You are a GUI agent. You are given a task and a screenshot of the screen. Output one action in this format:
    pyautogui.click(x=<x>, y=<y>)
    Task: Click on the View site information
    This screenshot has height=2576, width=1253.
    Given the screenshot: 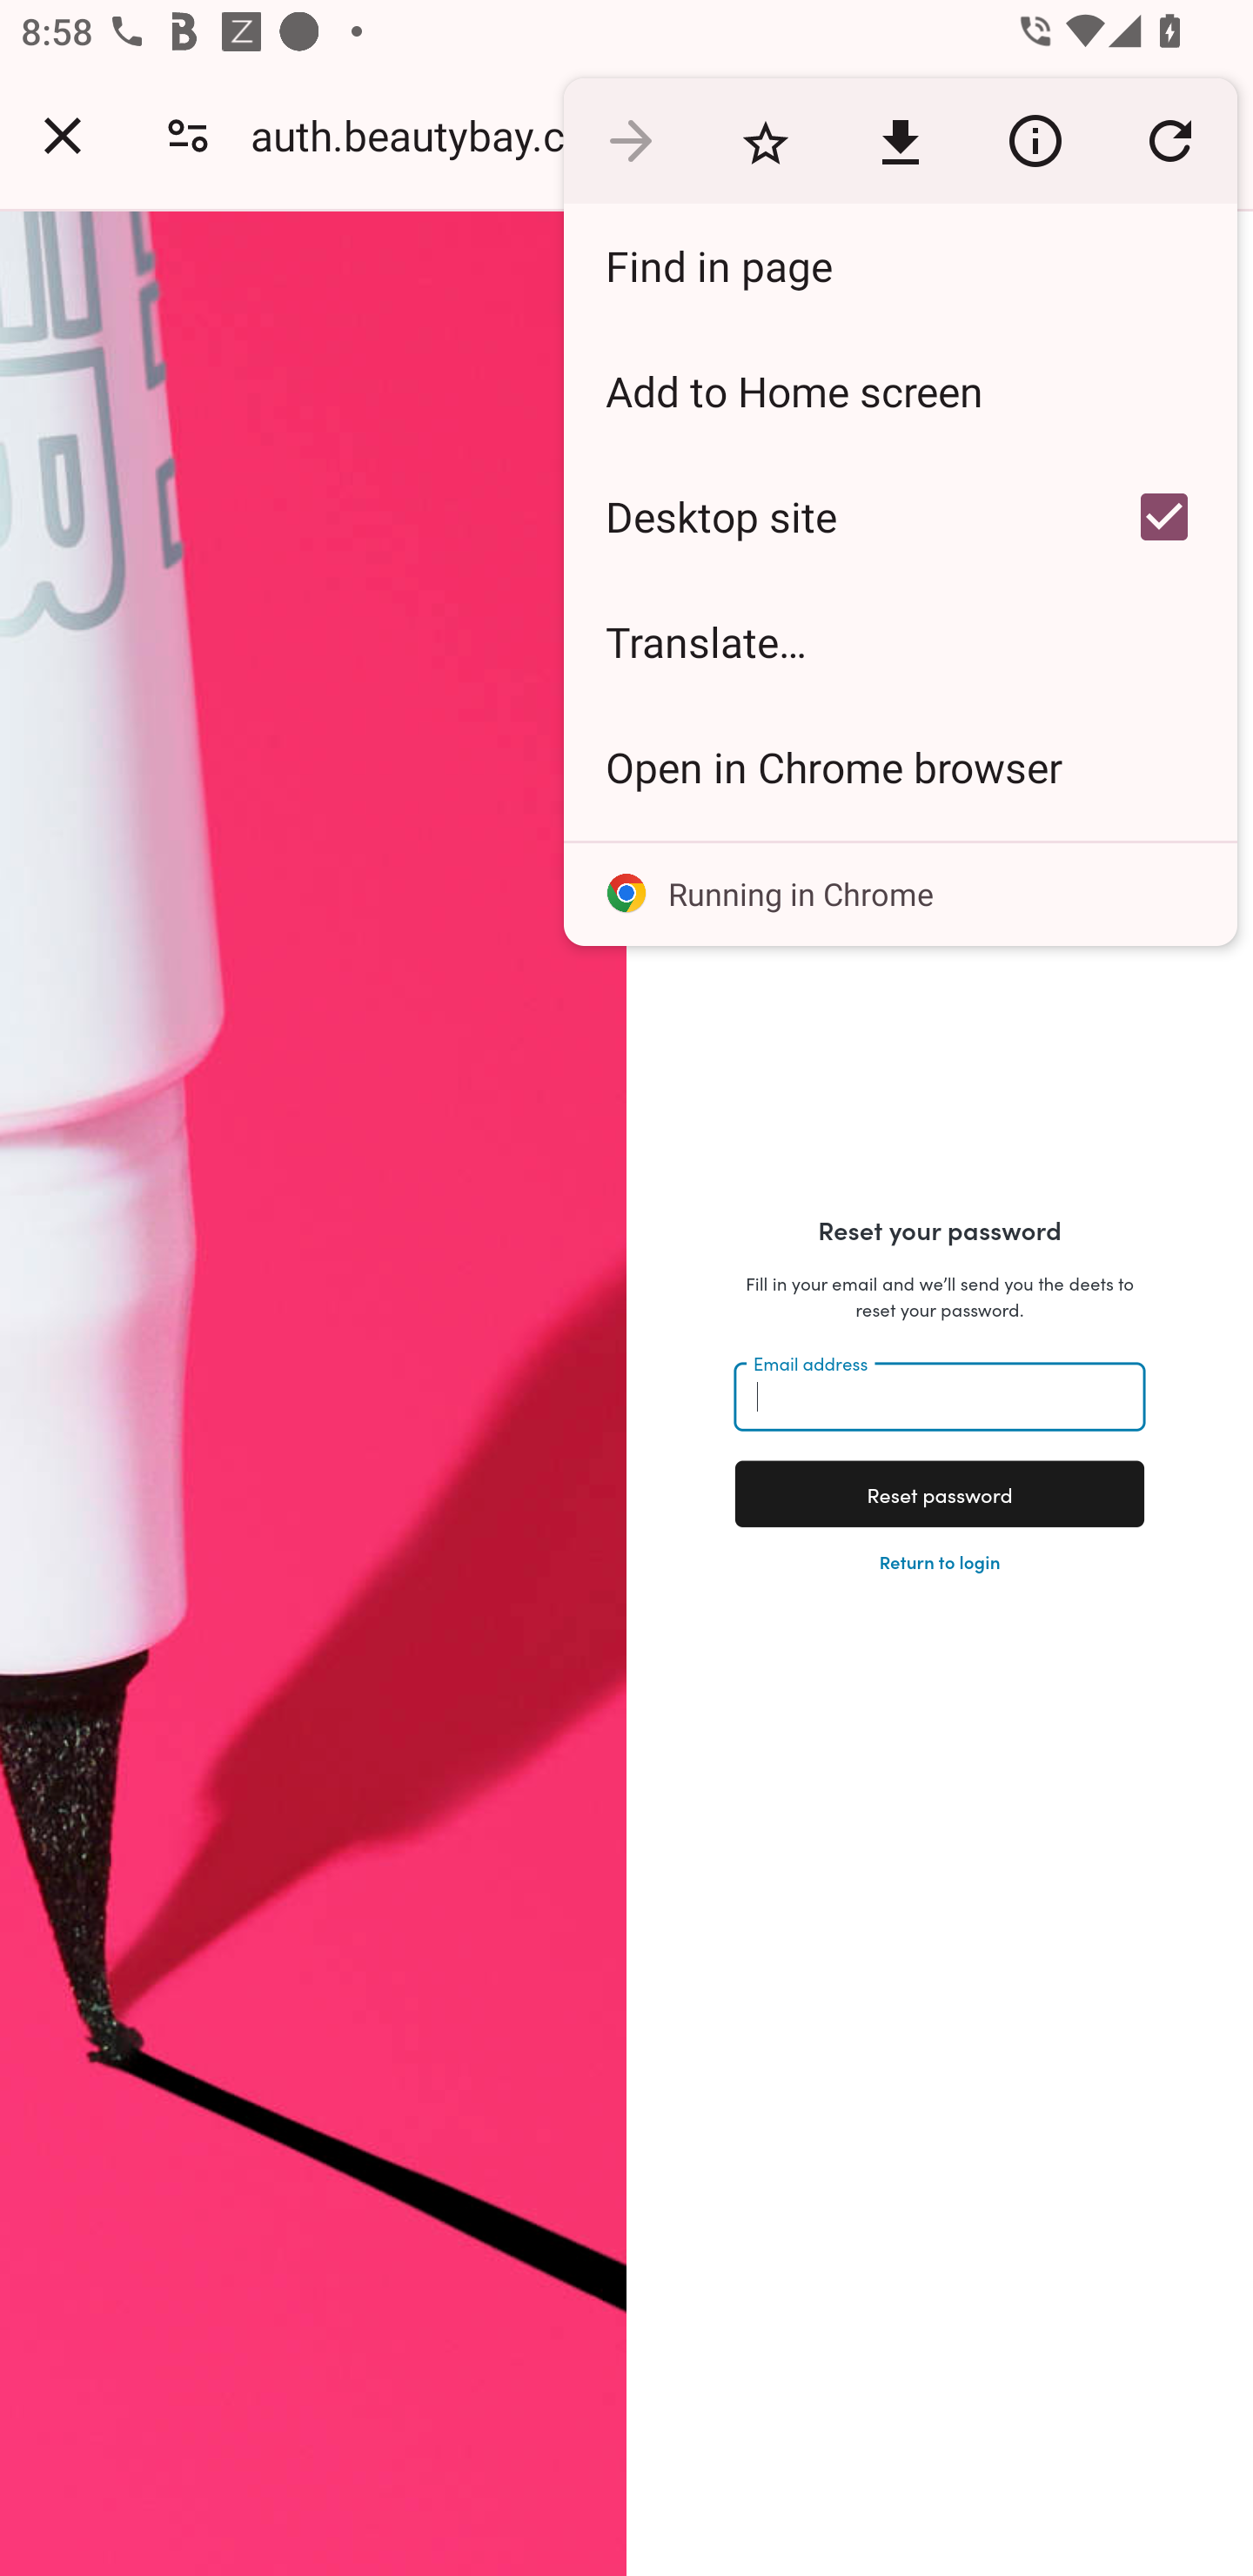 What is the action you would take?
    pyautogui.click(x=1035, y=139)
    